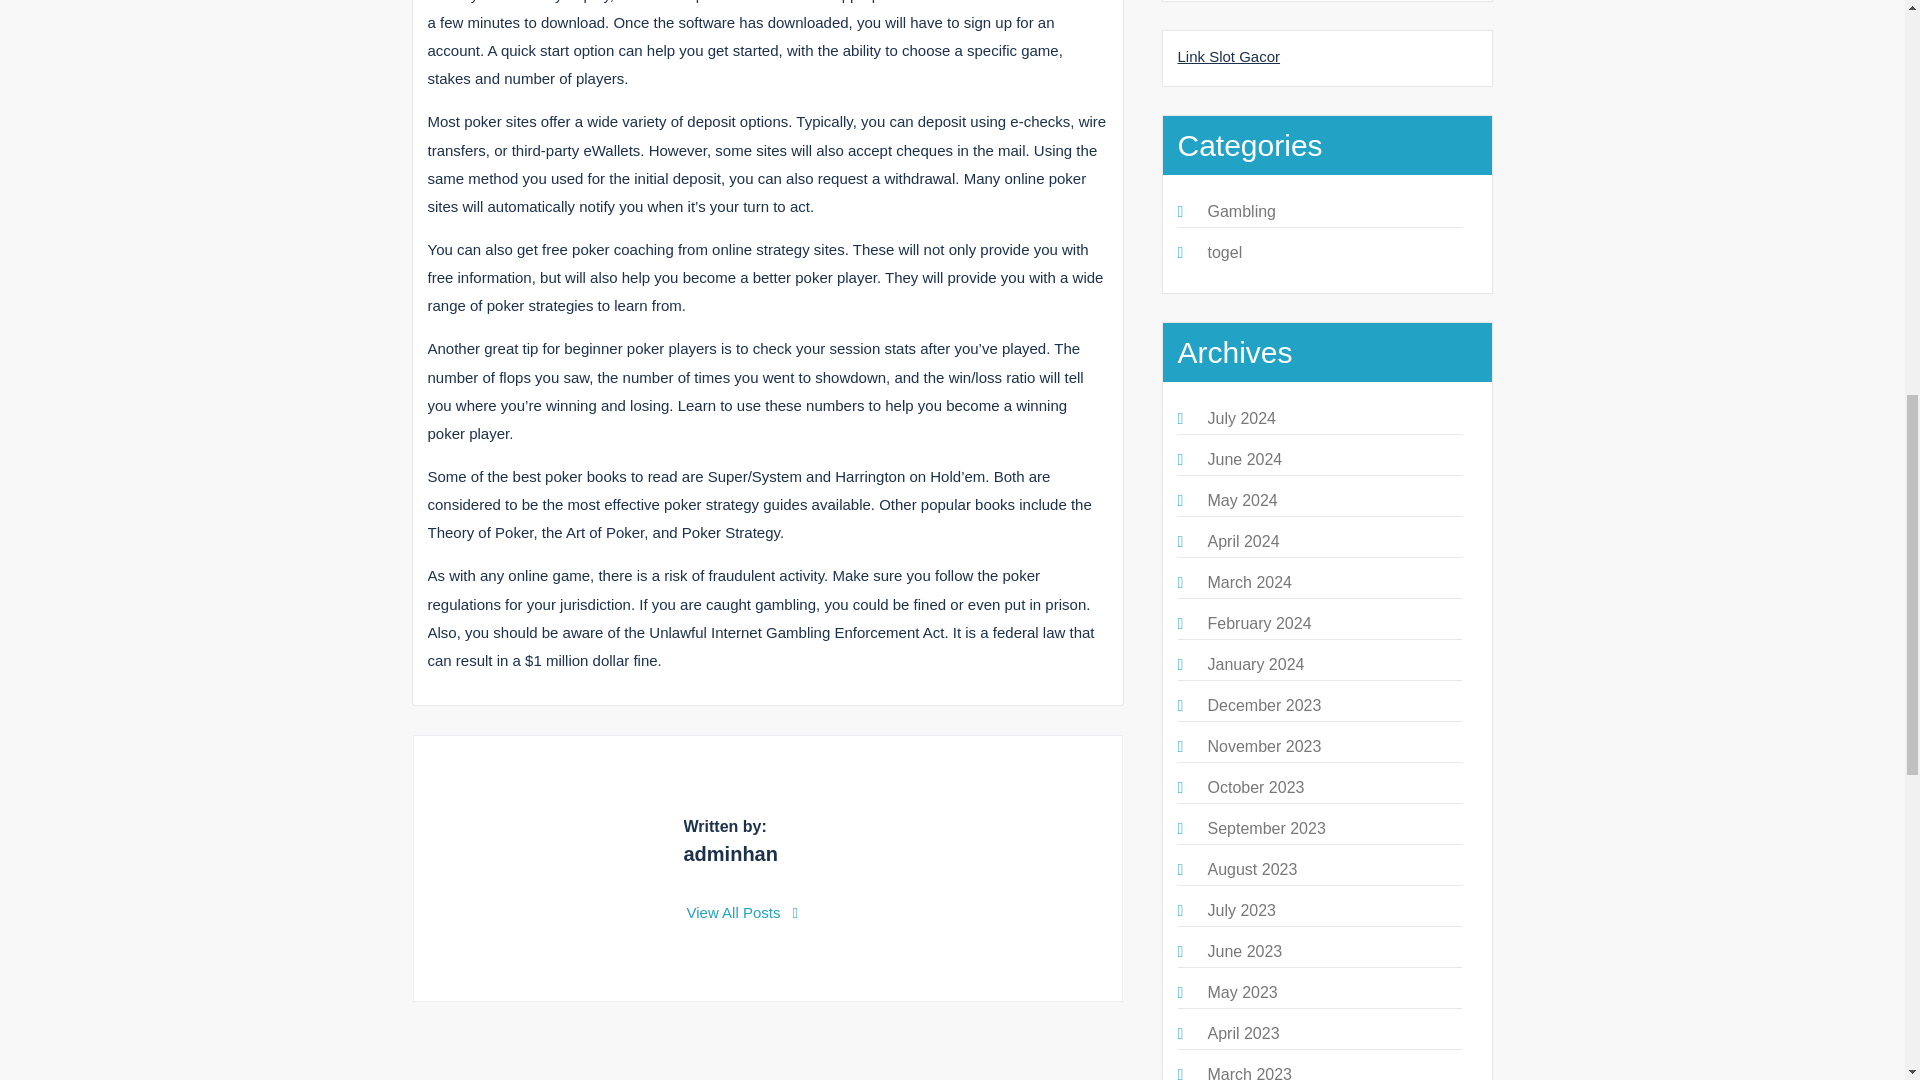 The width and height of the screenshot is (1920, 1080). What do you see at coordinates (1244, 951) in the screenshot?
I see `June 2023` at bounding box center [1244, 951].